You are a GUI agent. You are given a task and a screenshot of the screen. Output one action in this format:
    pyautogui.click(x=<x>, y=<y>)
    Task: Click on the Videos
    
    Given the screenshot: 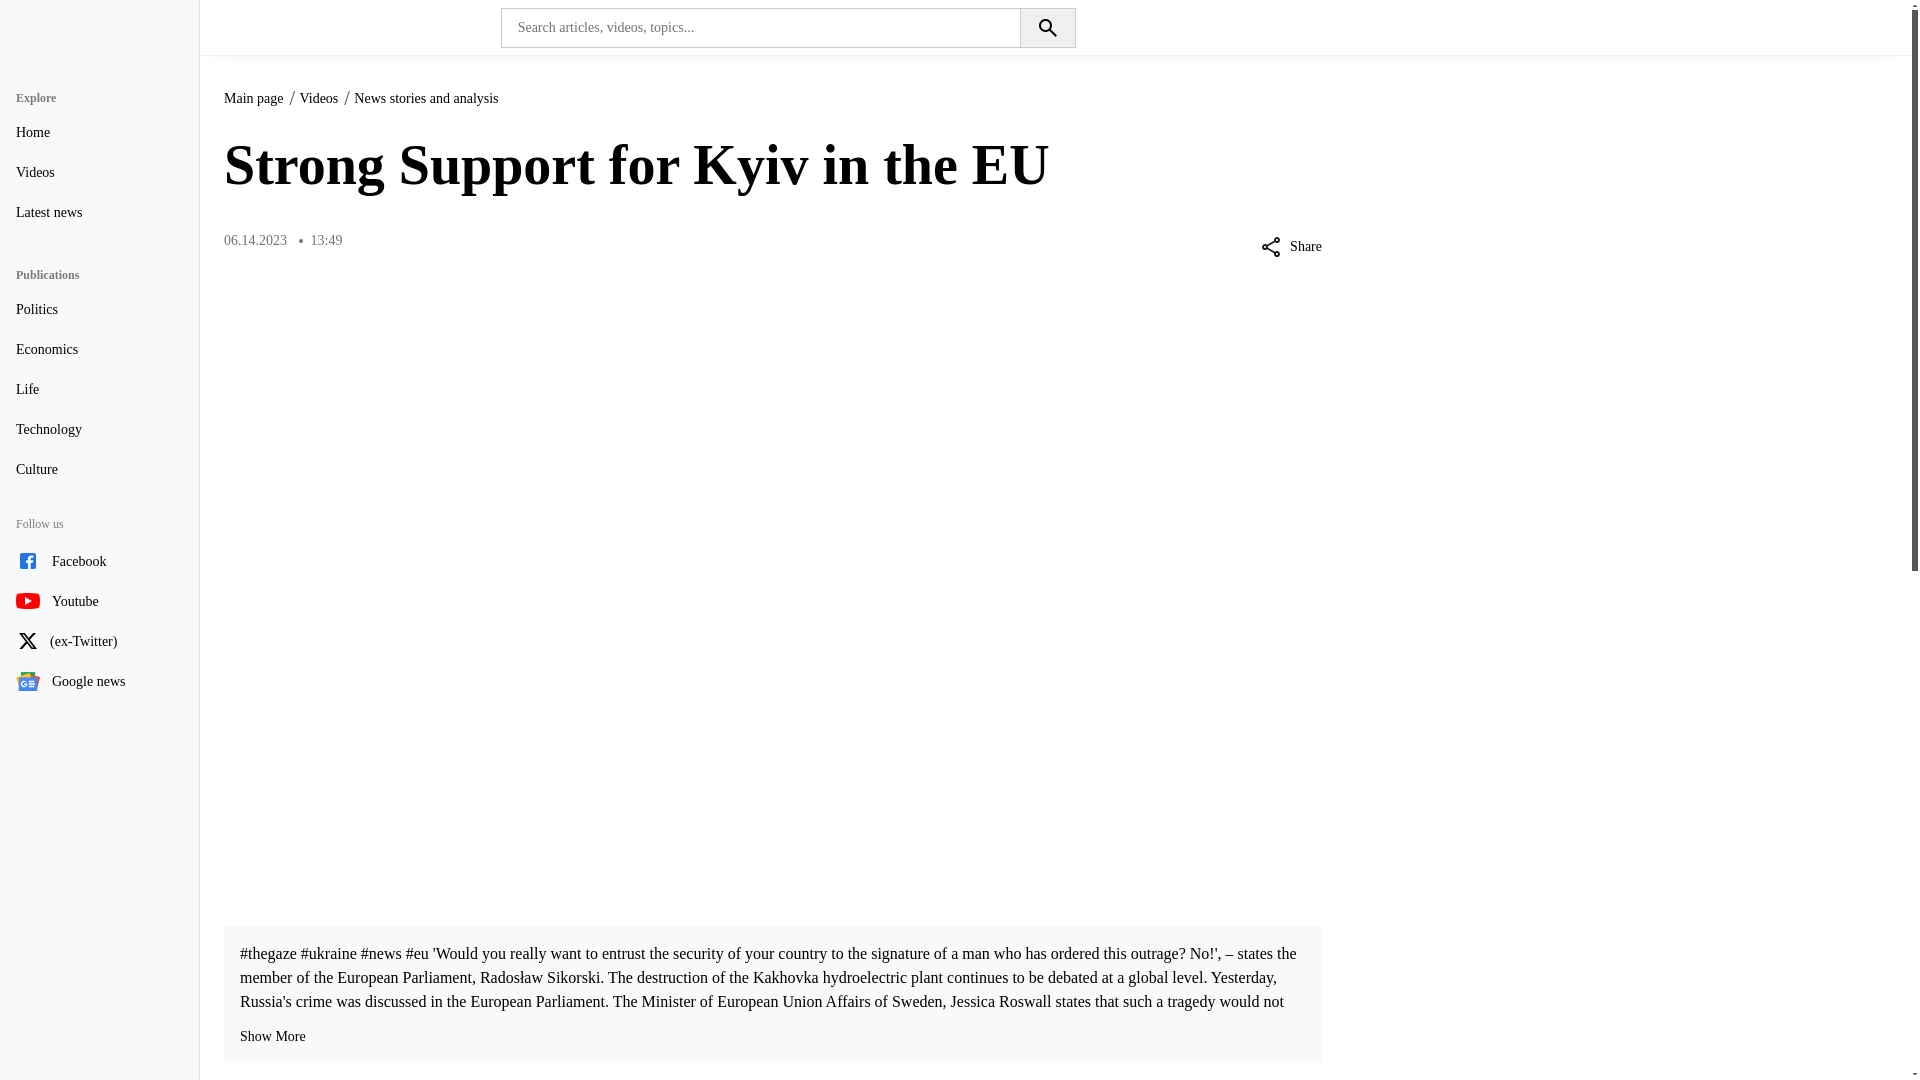 What is the action you would take?
    pyautogui.click(x=318, y=98)
    